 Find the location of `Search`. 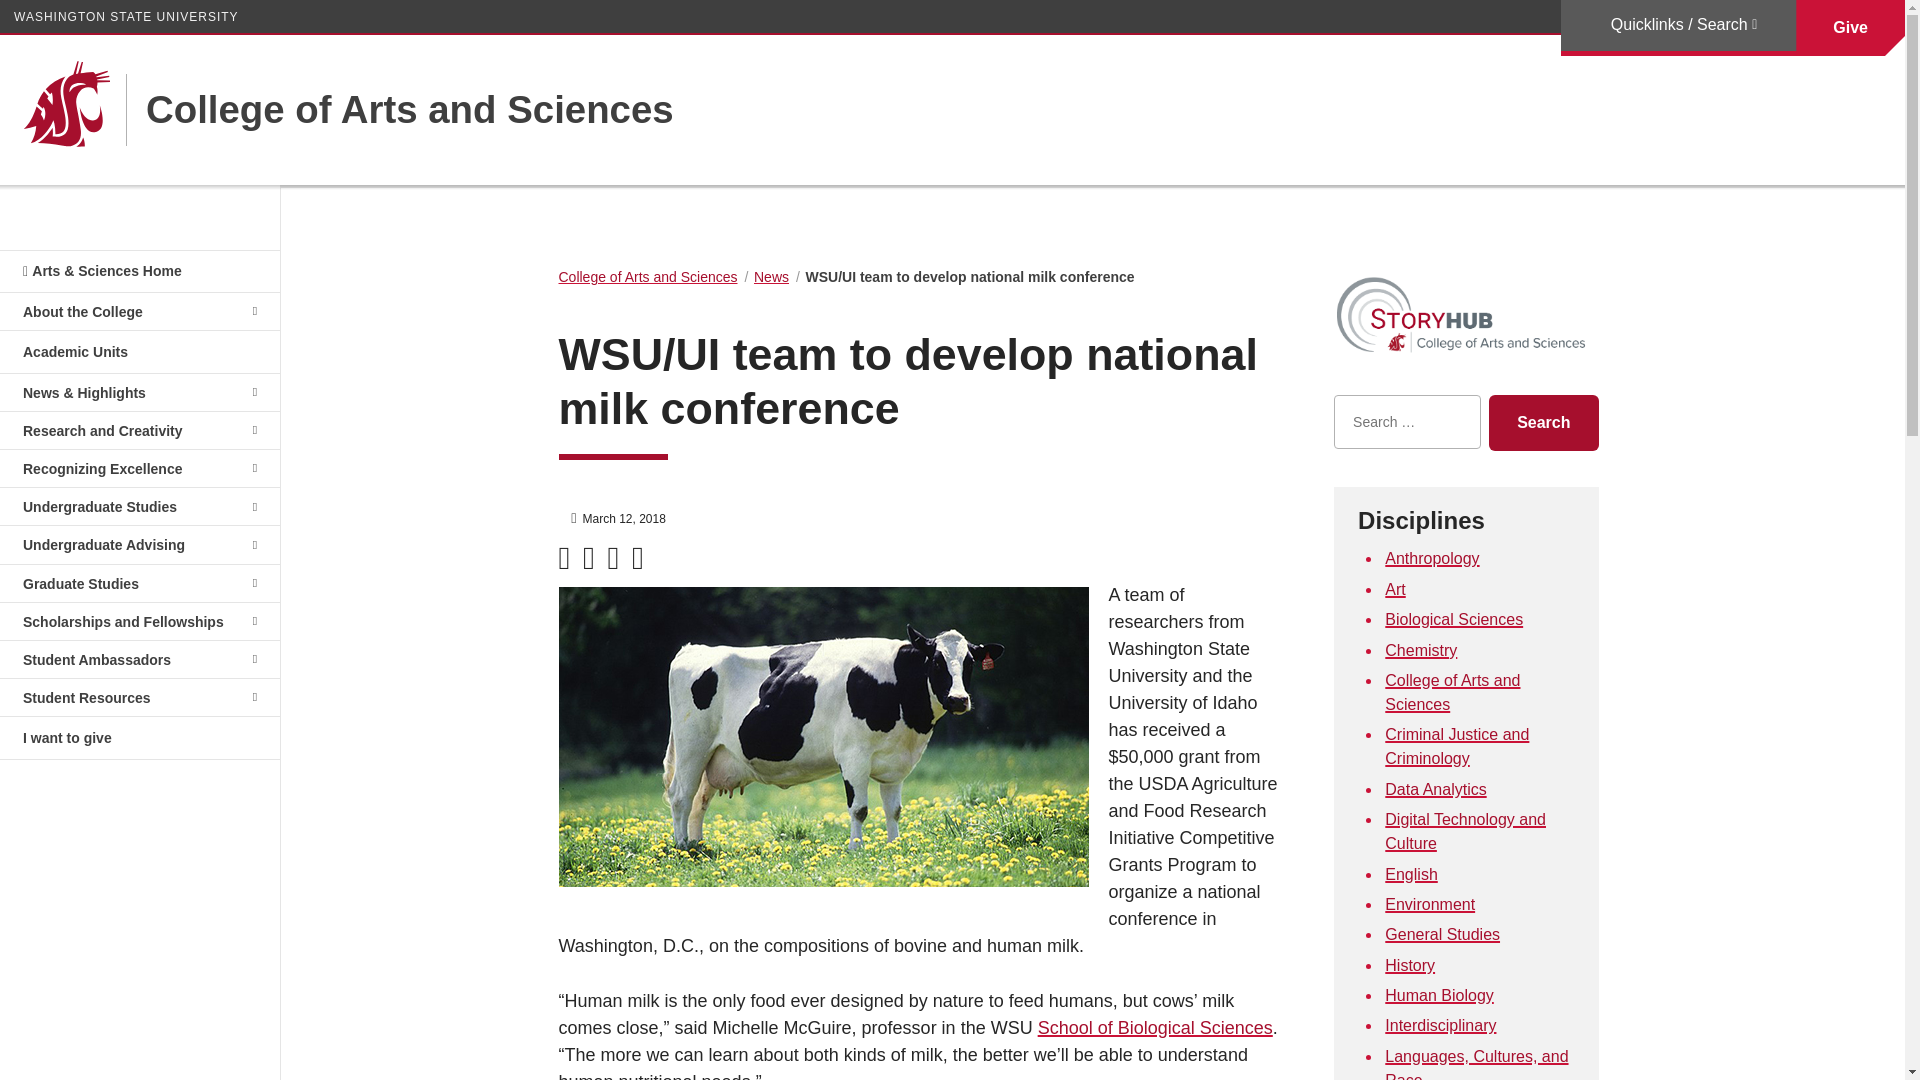

Search is located at coordinates (1543, 423).